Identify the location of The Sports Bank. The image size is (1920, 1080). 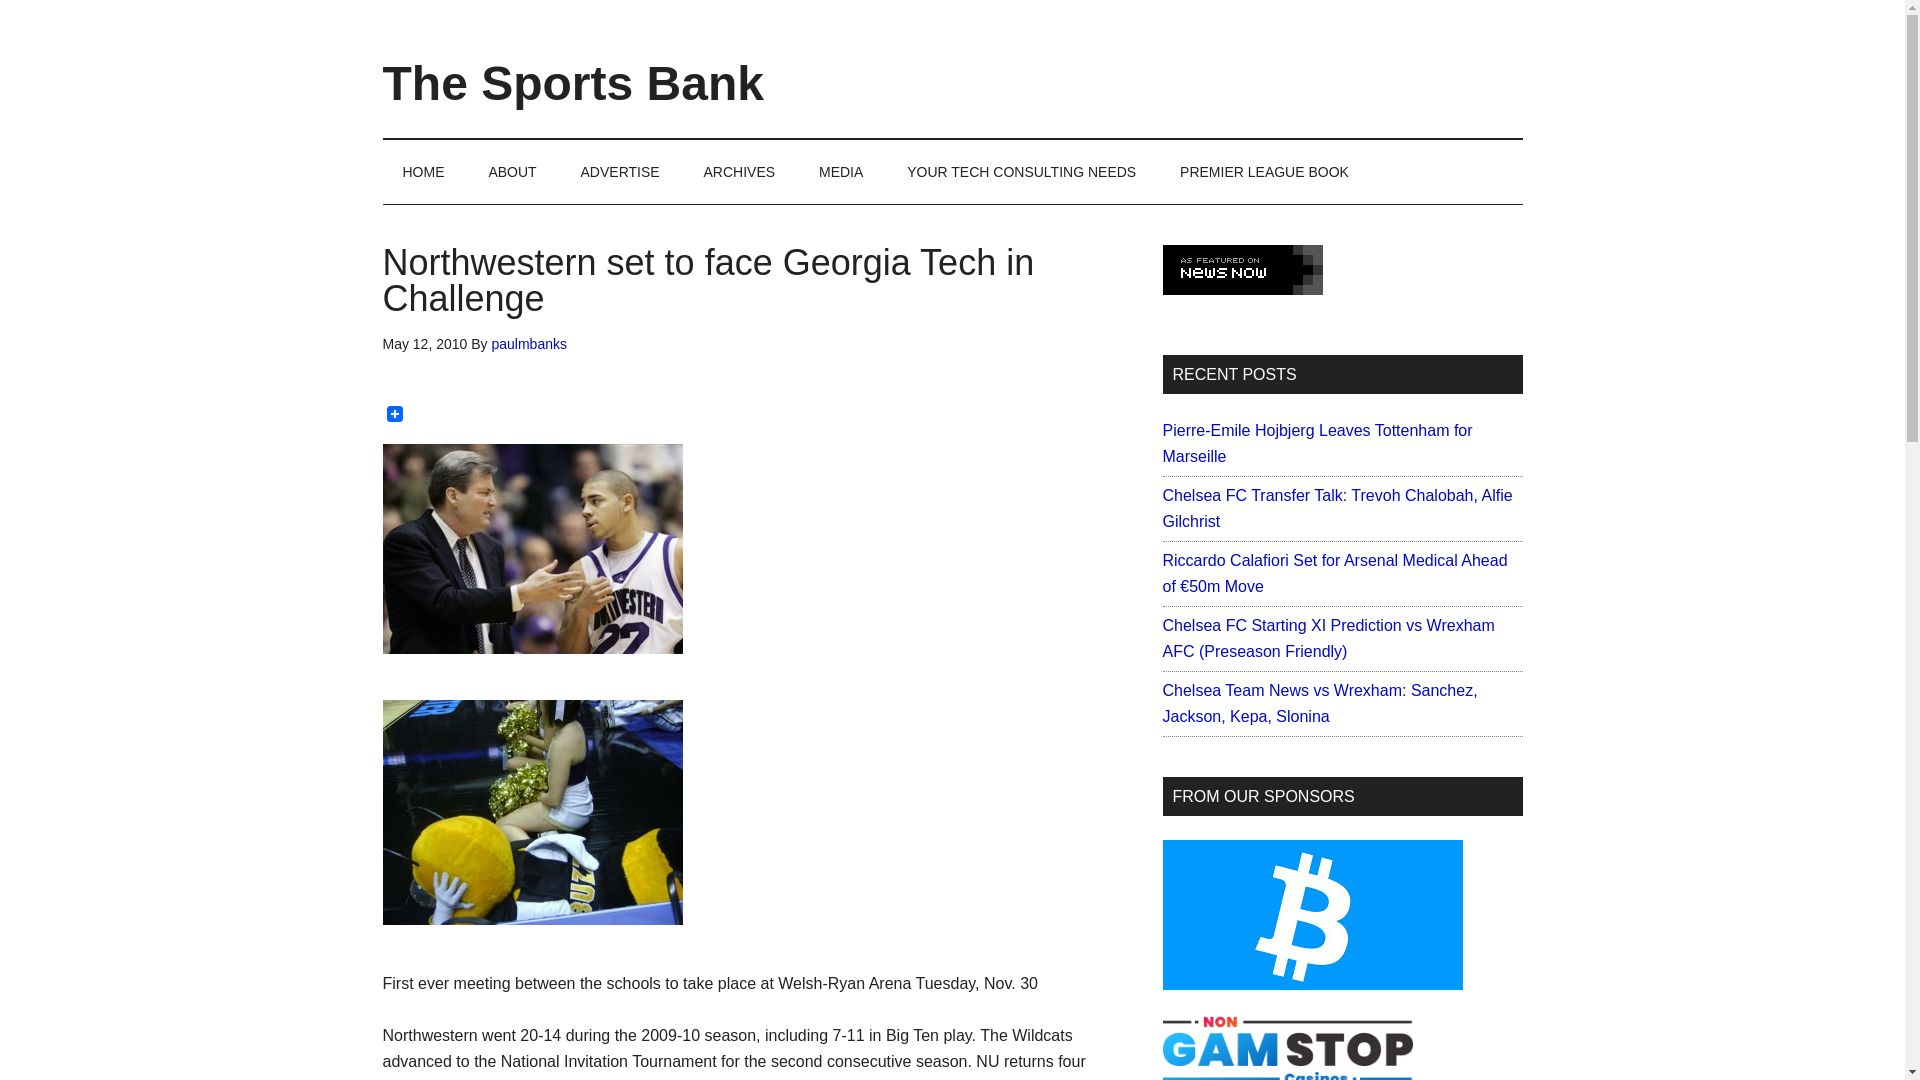
(572, 84).